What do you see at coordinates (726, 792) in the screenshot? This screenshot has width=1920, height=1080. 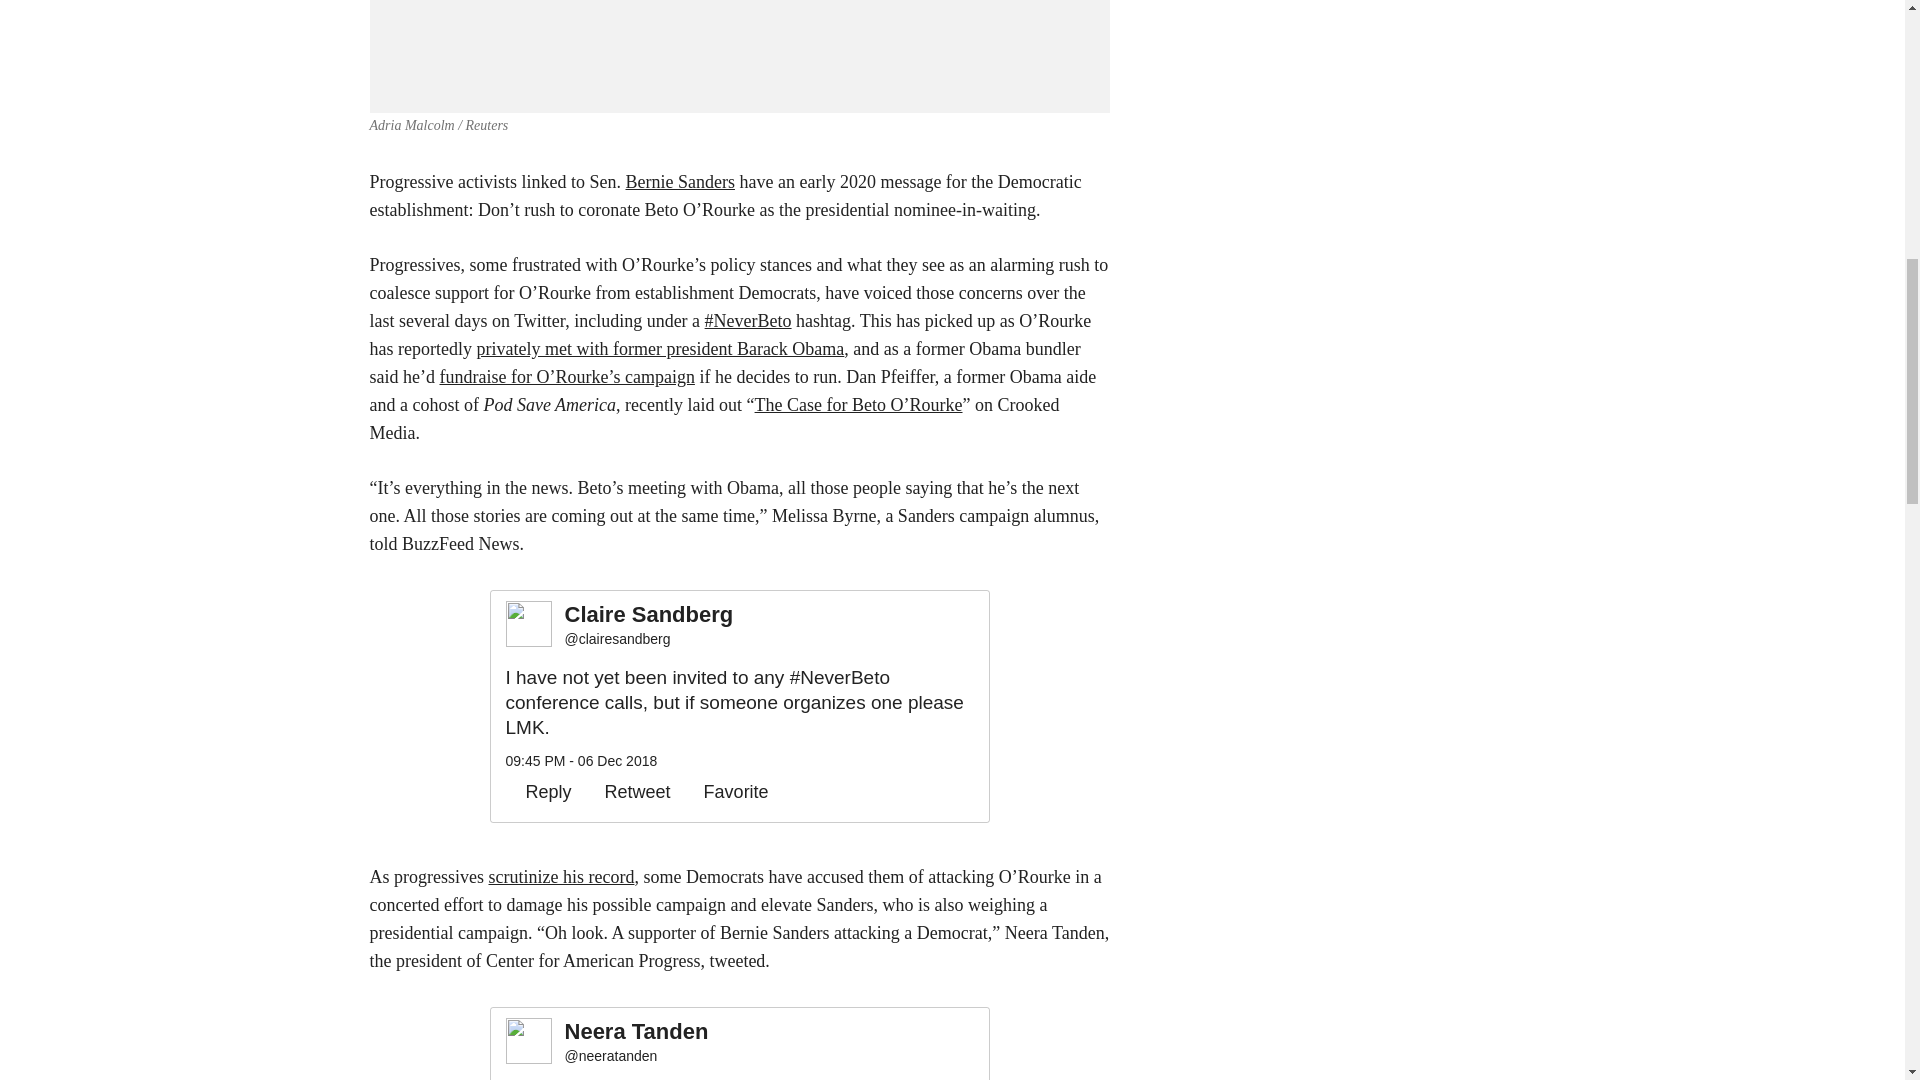 I see `Favorite` at bounding box center [726, 792].